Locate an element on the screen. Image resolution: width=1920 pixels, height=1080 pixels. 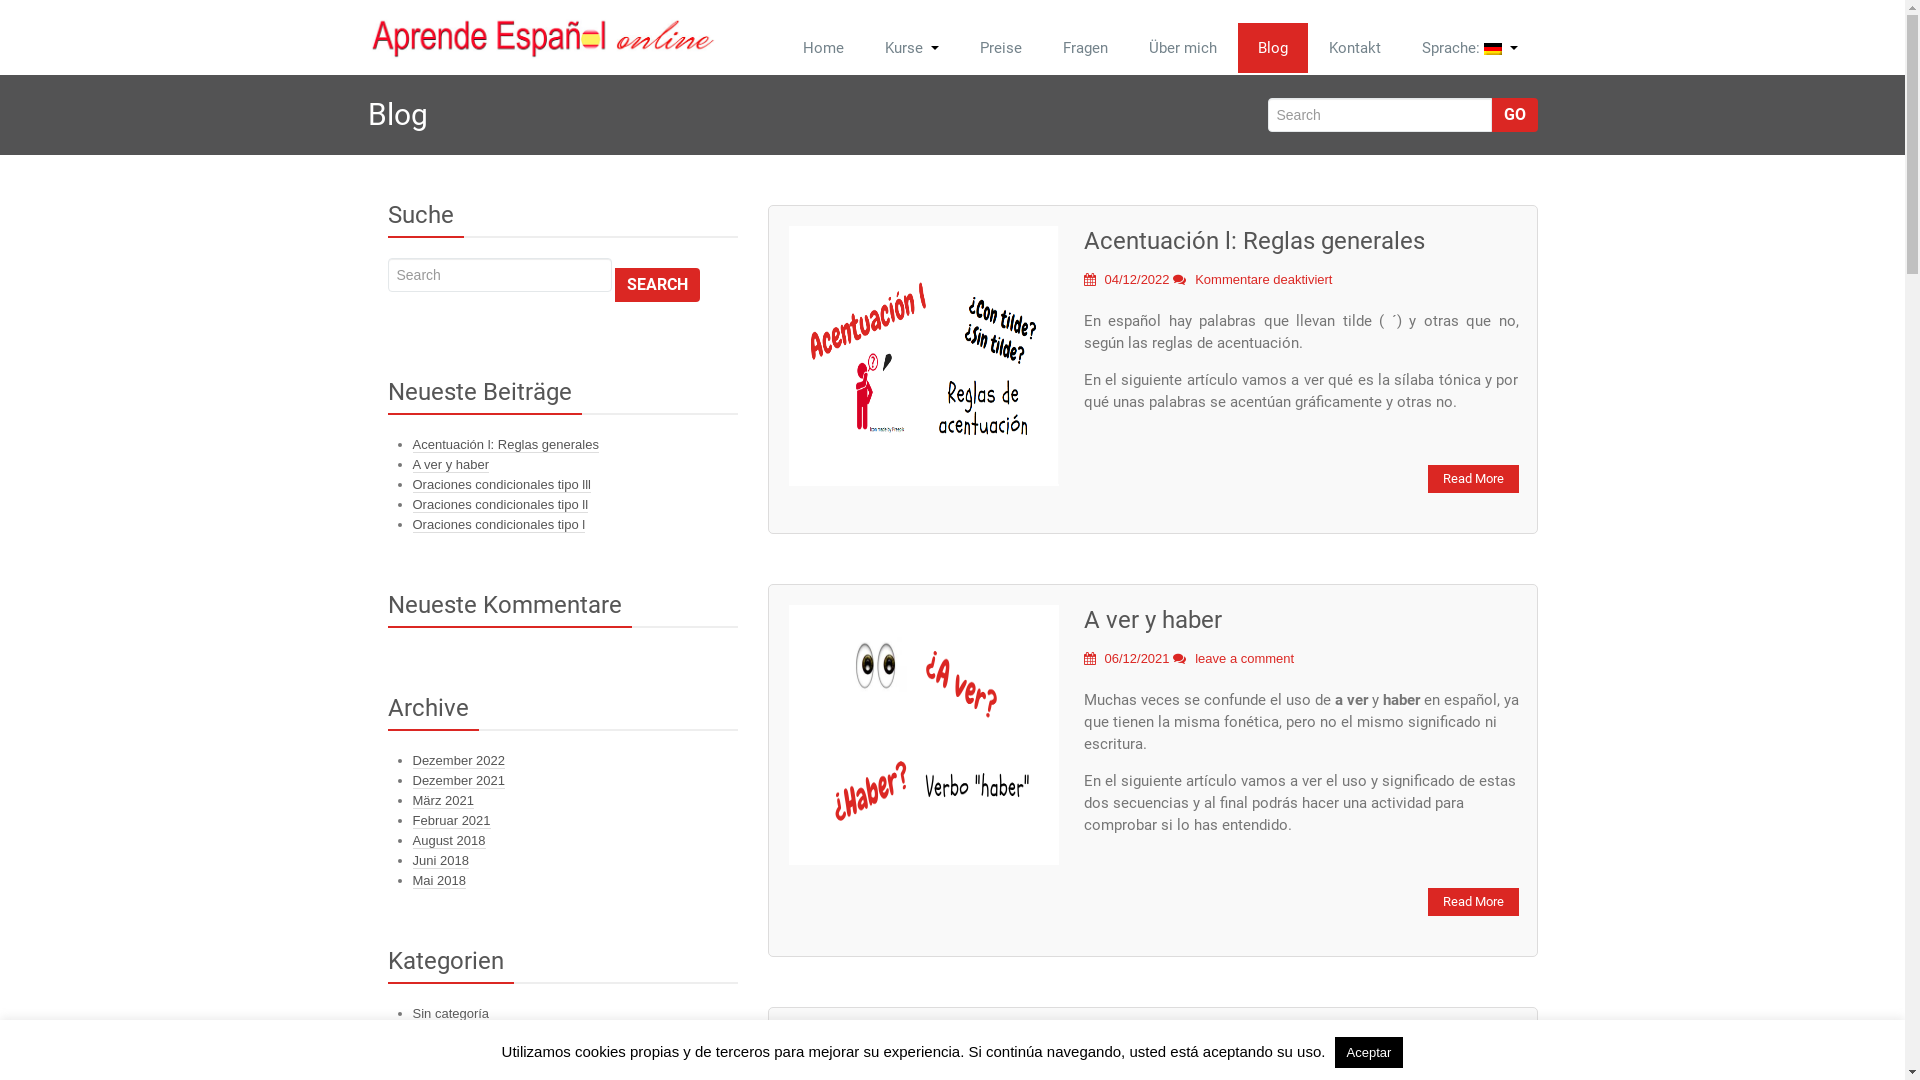
Februar 2021 is located at coordinates (450, 821).